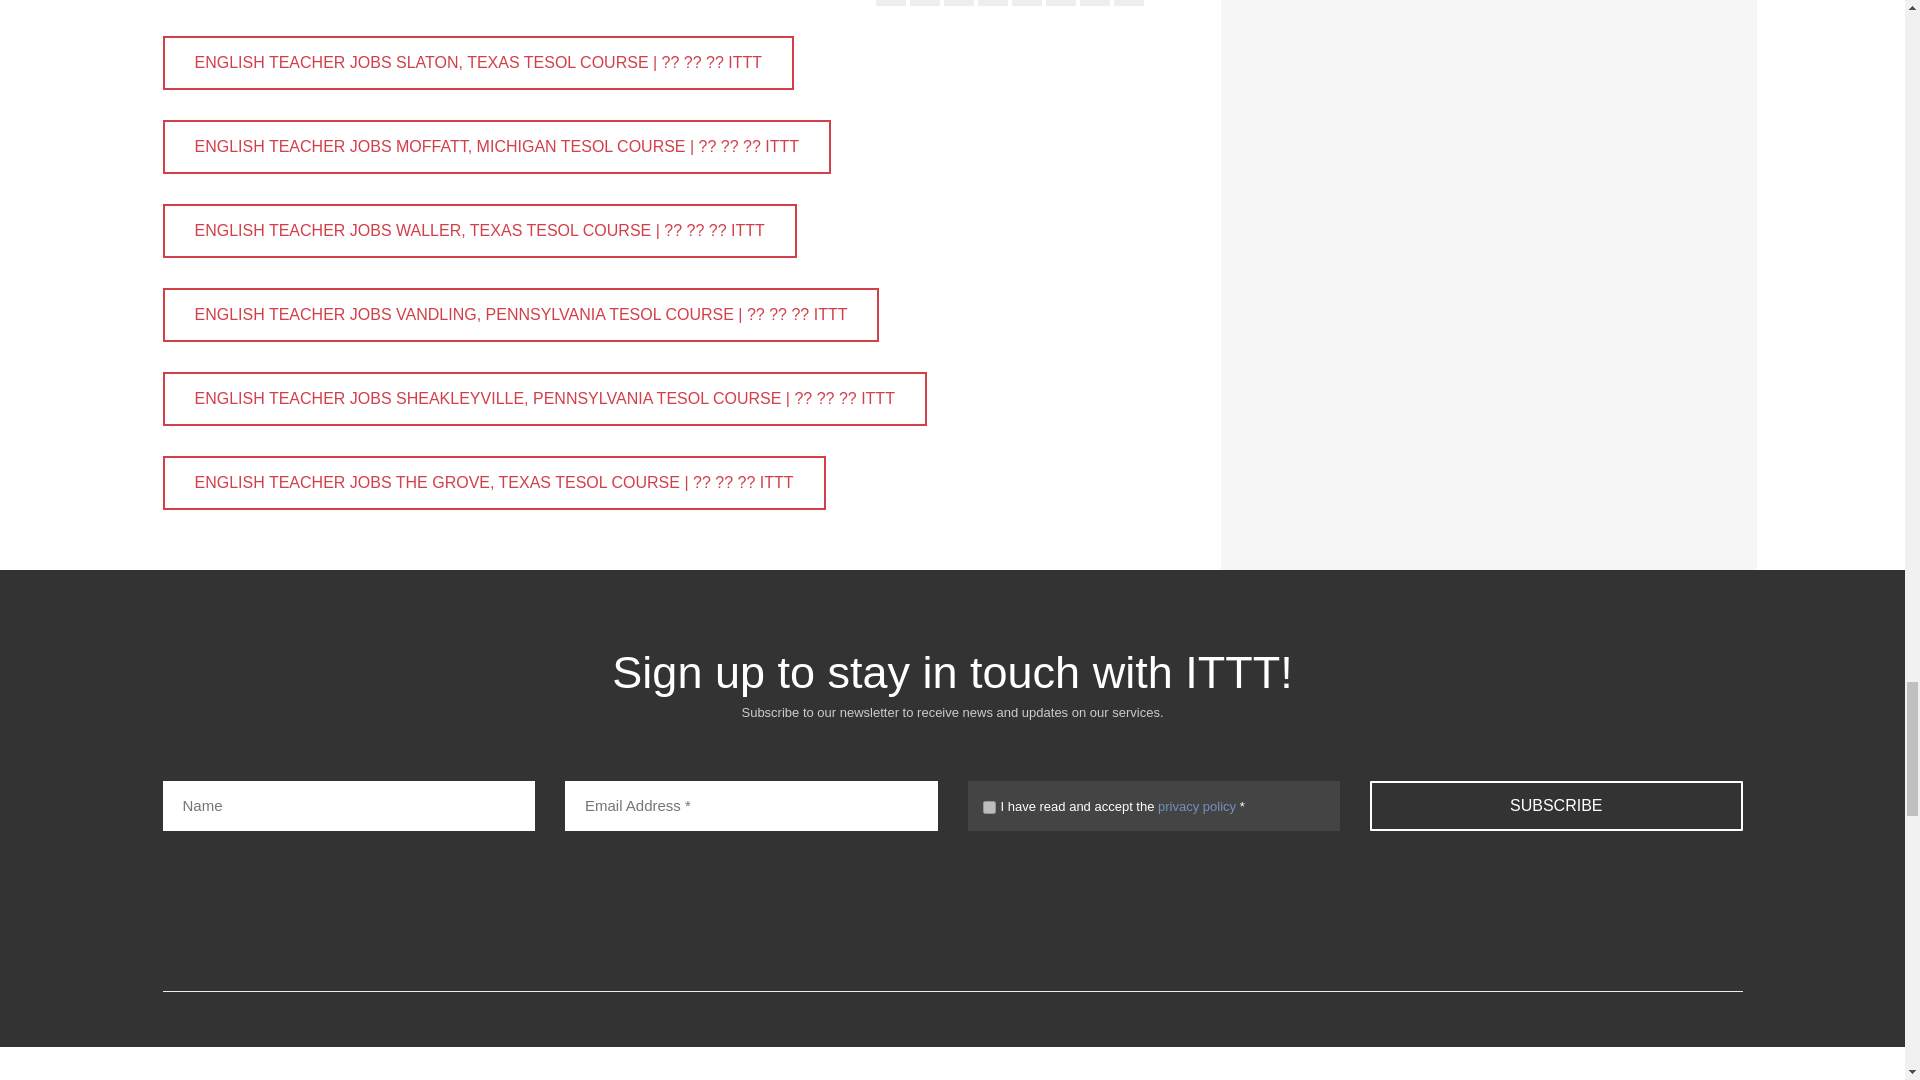  Describe the element at coordinates (988, 808) in the screenshot. I see `1` at that location.